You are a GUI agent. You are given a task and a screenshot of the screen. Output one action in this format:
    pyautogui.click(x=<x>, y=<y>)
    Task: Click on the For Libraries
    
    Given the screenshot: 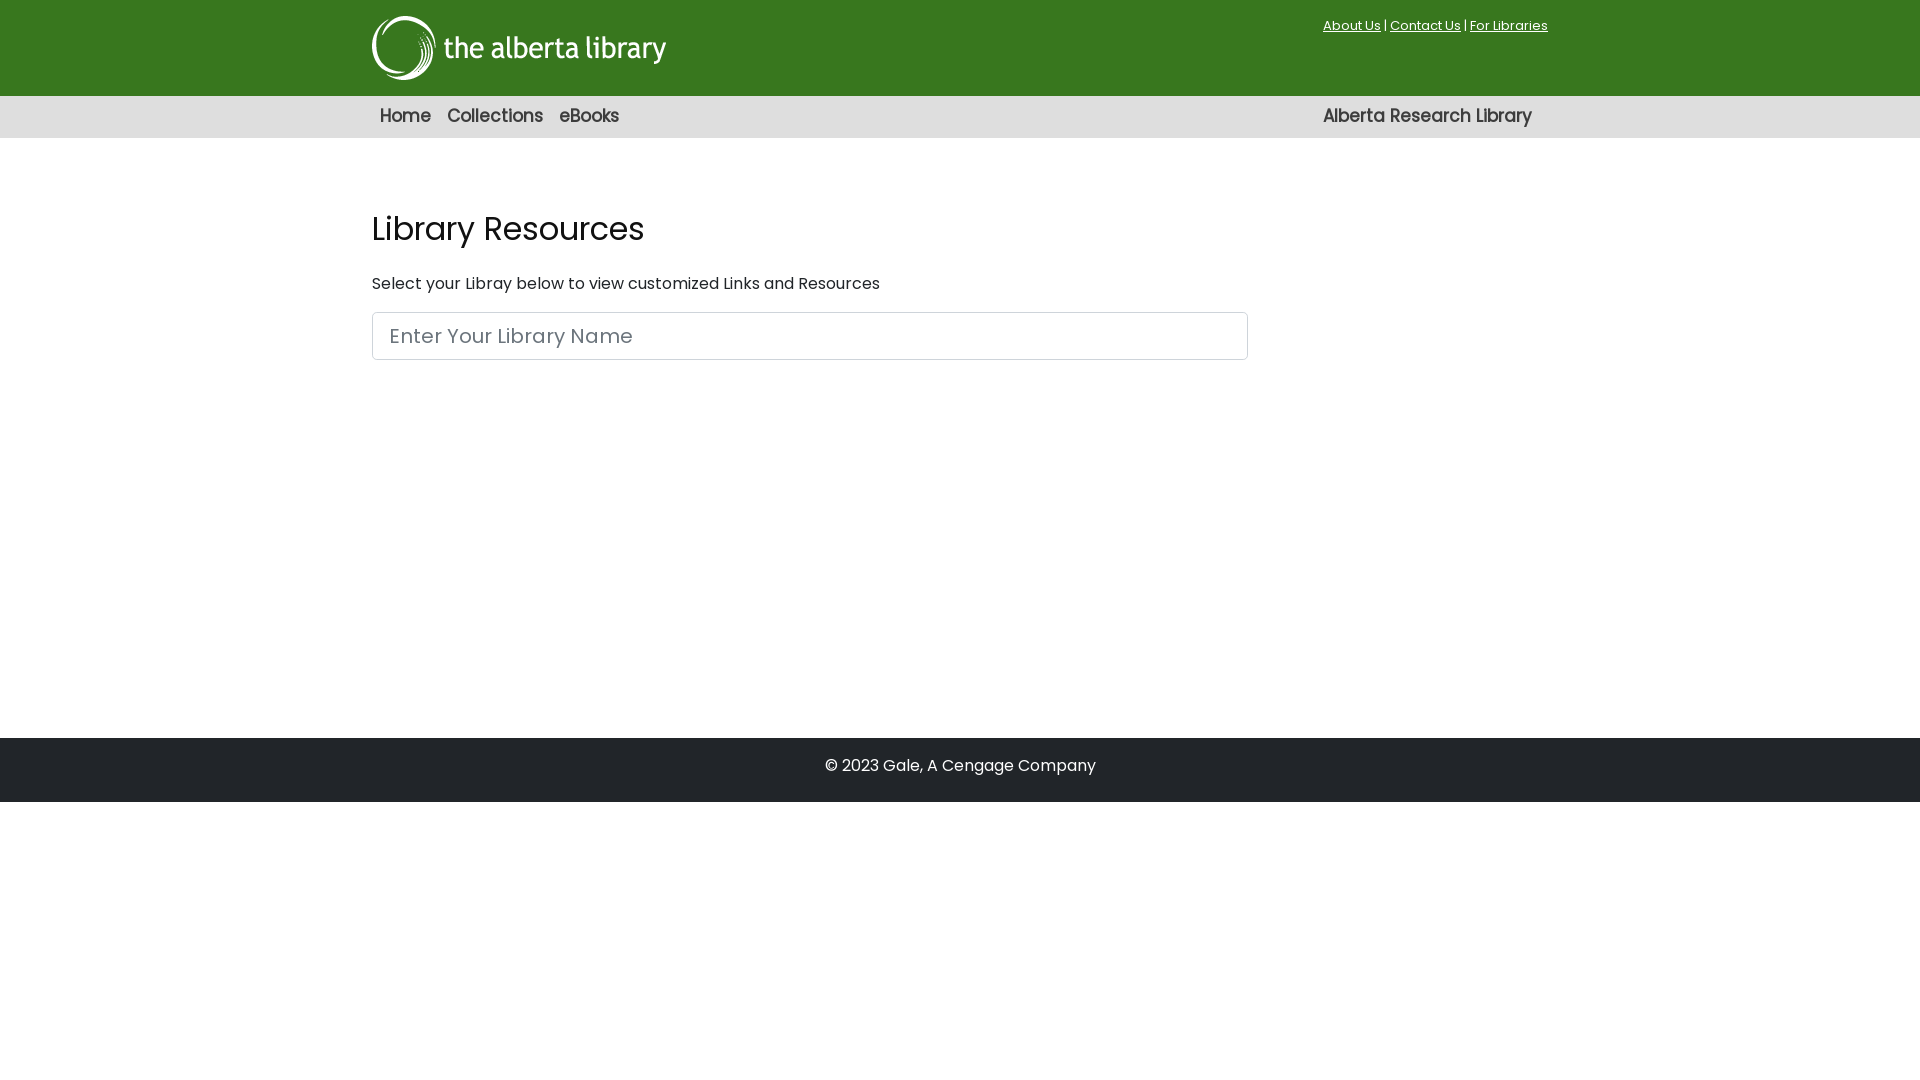 What is the action you would take?
    pyautogui.click(x=1509, y=26)
    